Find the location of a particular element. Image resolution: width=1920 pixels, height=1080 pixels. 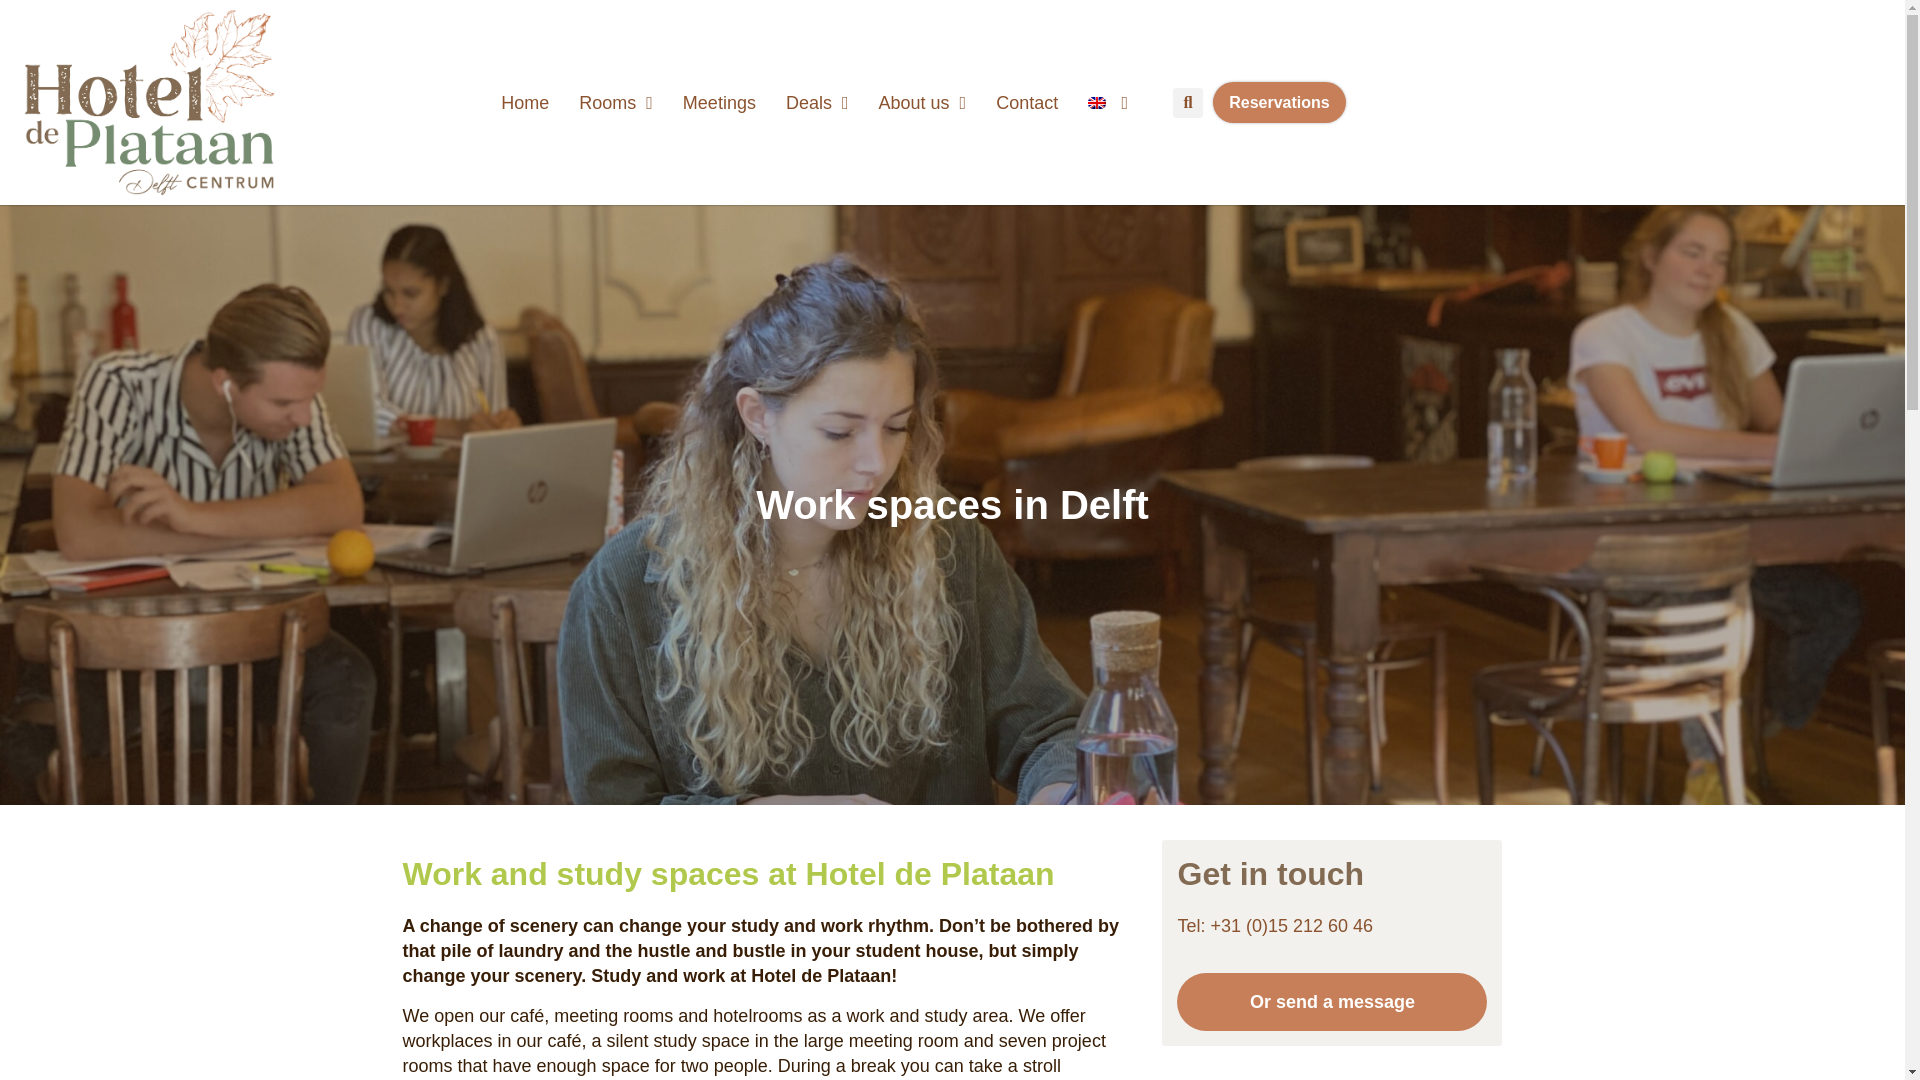

Rooms is located at coordinates (616, 102).